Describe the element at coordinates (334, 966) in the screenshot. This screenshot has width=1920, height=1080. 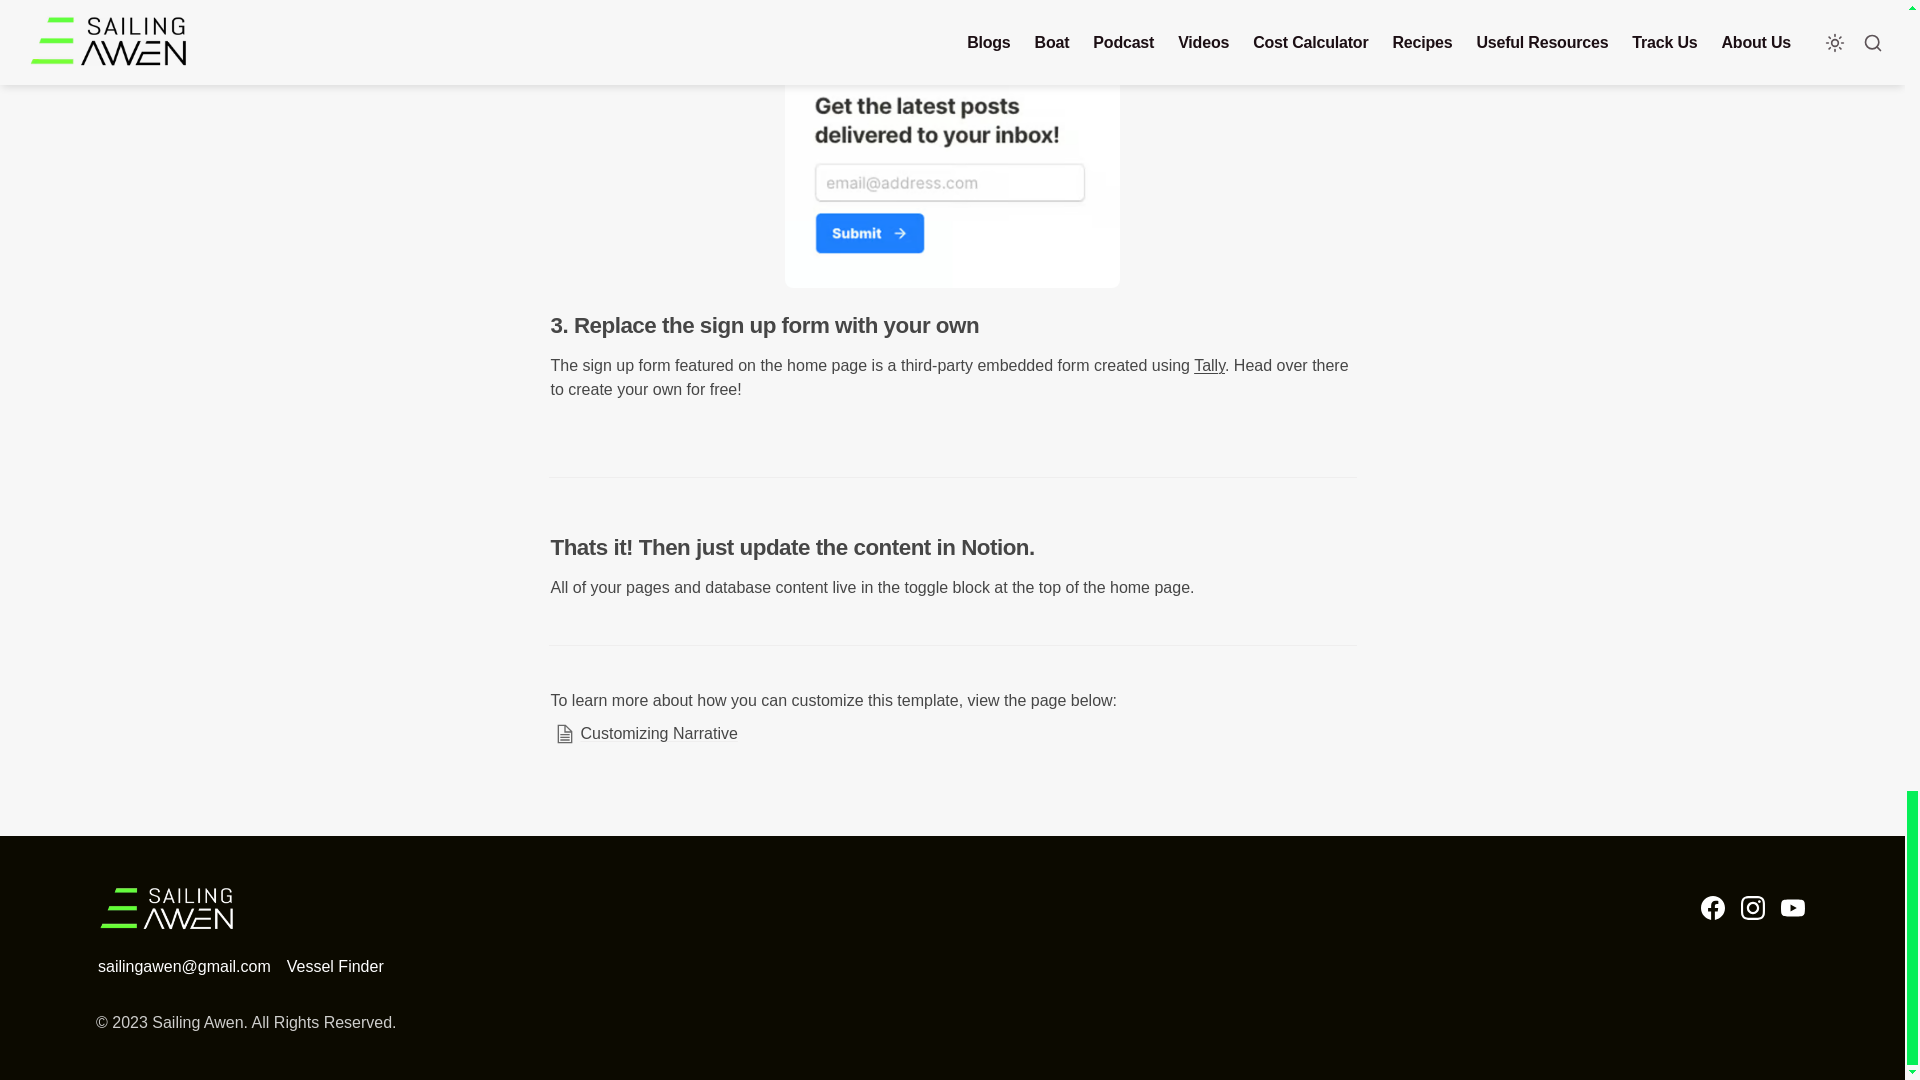
I see `Vessel Finder` at that location.